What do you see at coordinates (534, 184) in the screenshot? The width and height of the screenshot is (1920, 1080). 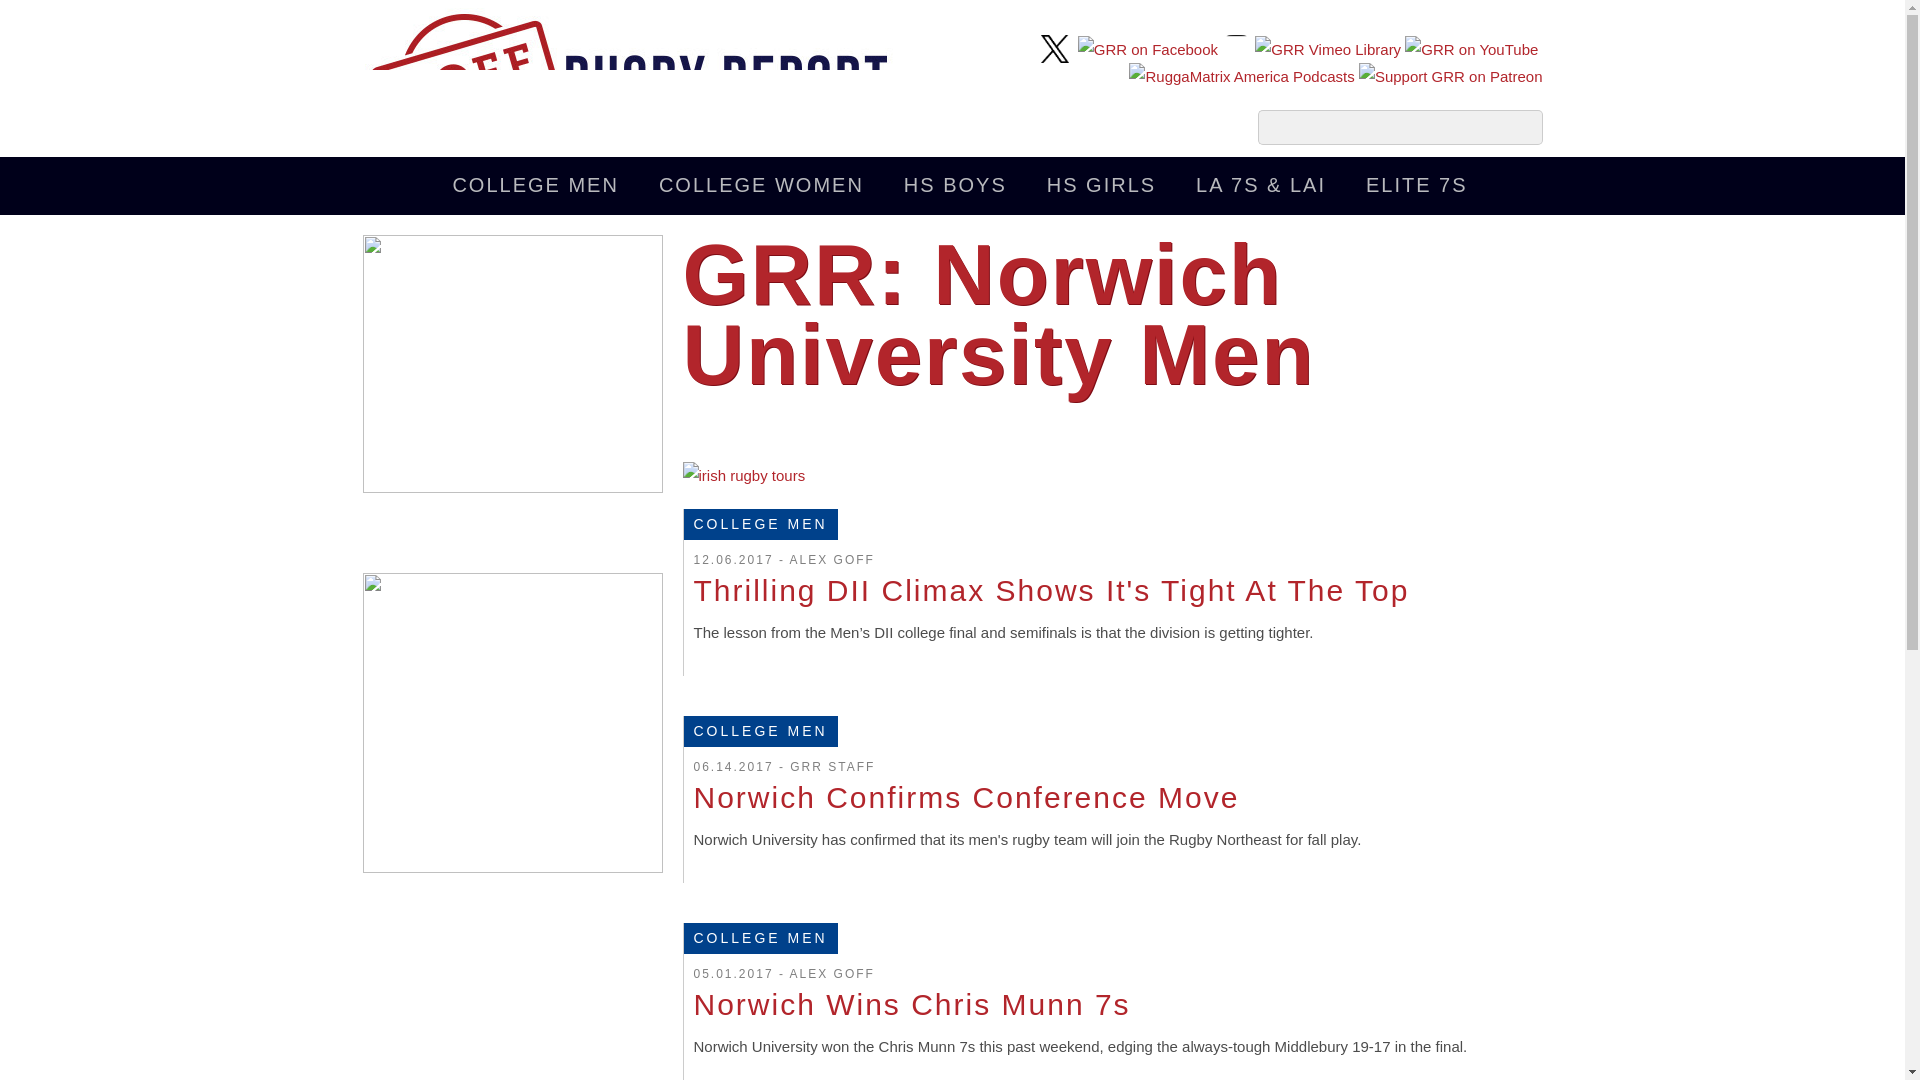 I see `COLLEGE MEN` at bounding box center [534, 184].